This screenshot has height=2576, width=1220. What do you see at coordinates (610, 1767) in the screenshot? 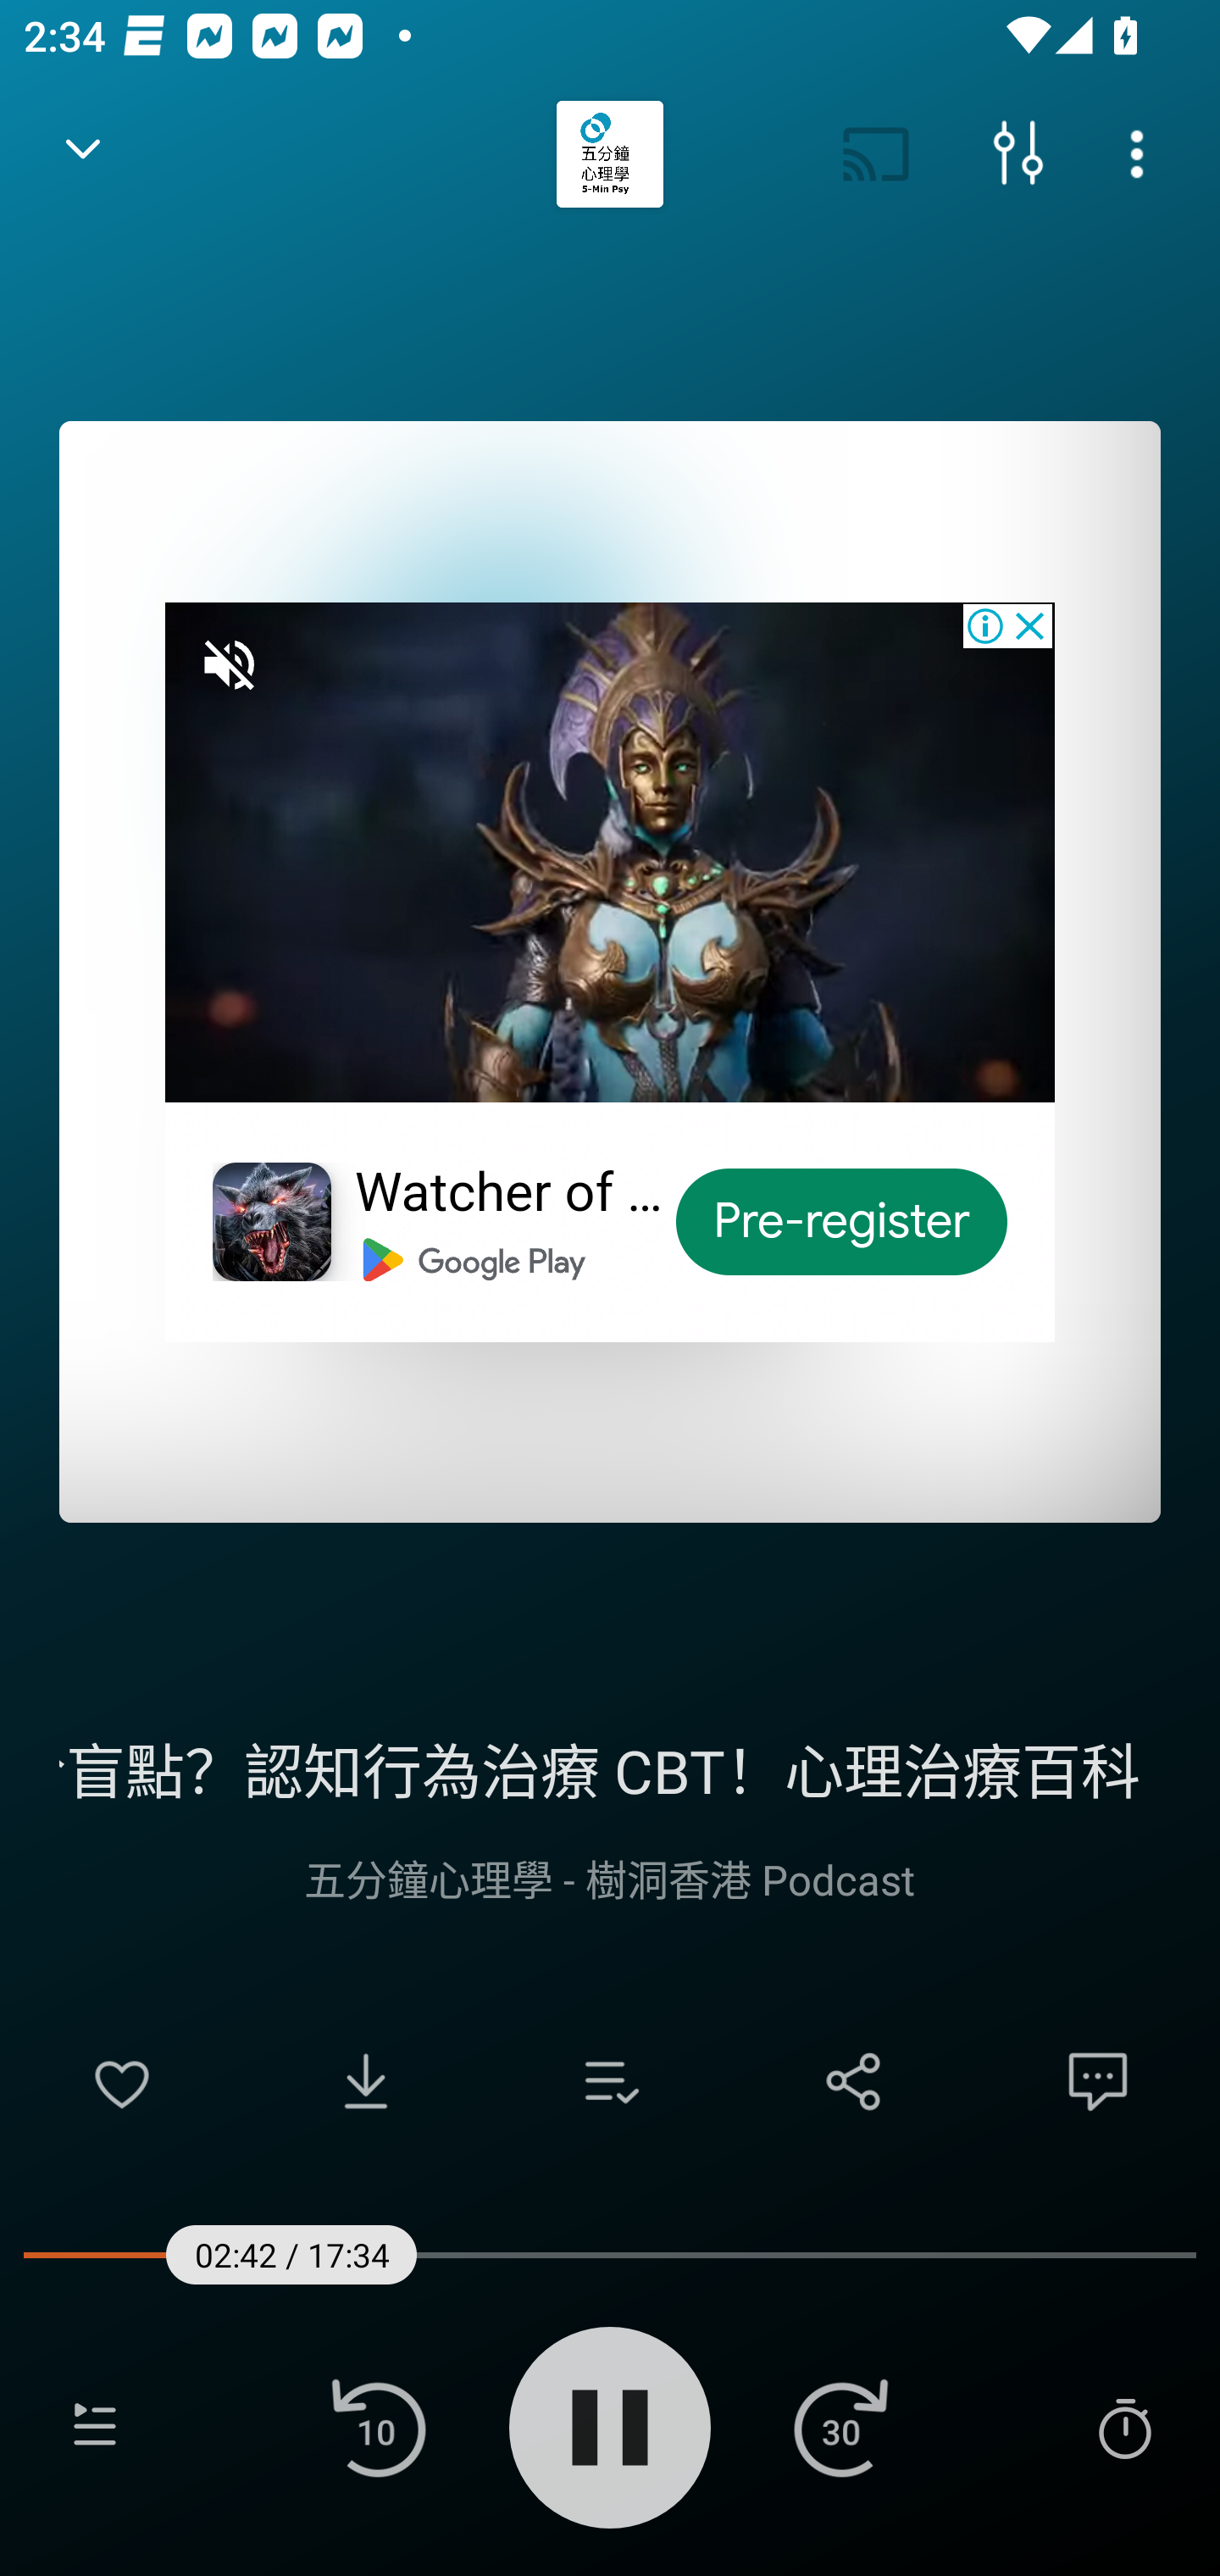
I see `#PSY｜困擾源於盲點？認知行為治療 CBT！心理治療百科（一）｜#五分鐘心理學` at bounding box center [610, 1767].